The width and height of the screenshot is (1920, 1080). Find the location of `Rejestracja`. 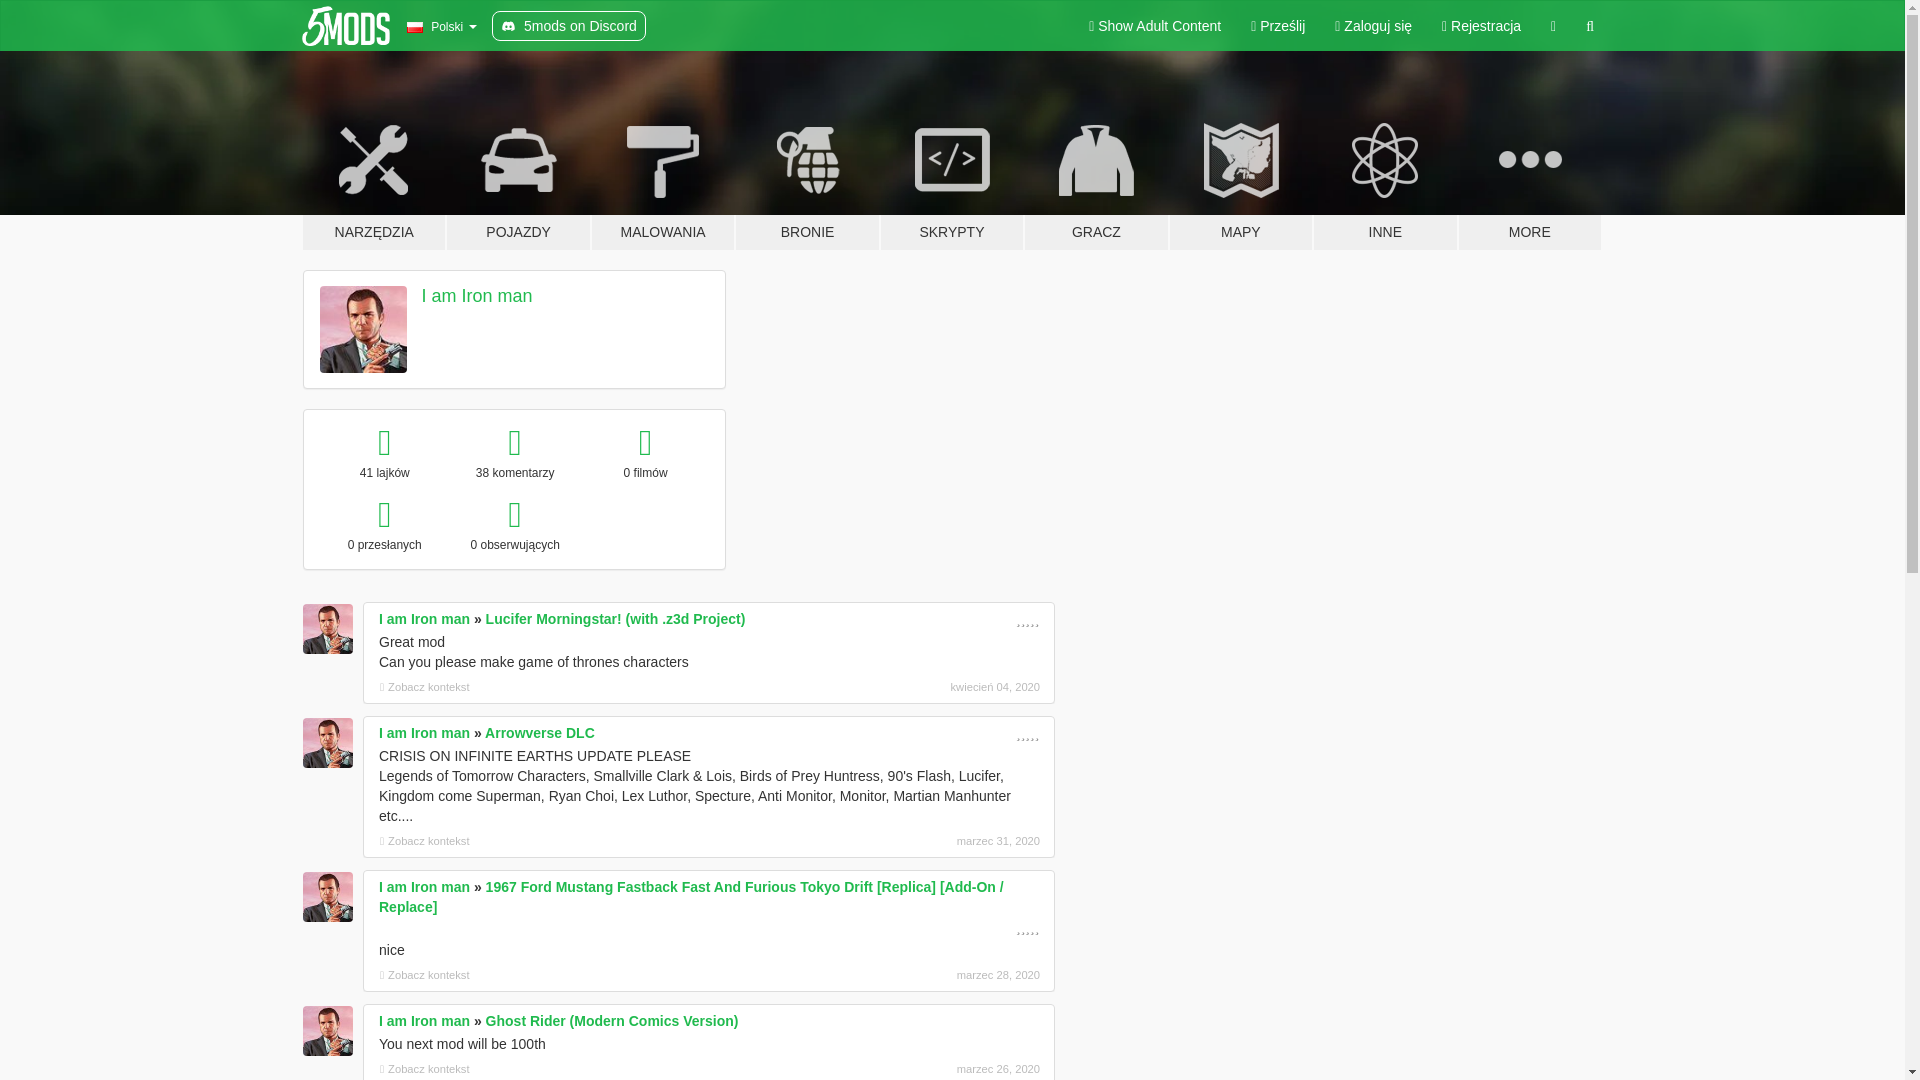

Rejestracja is located at coordinates (1481, 26).